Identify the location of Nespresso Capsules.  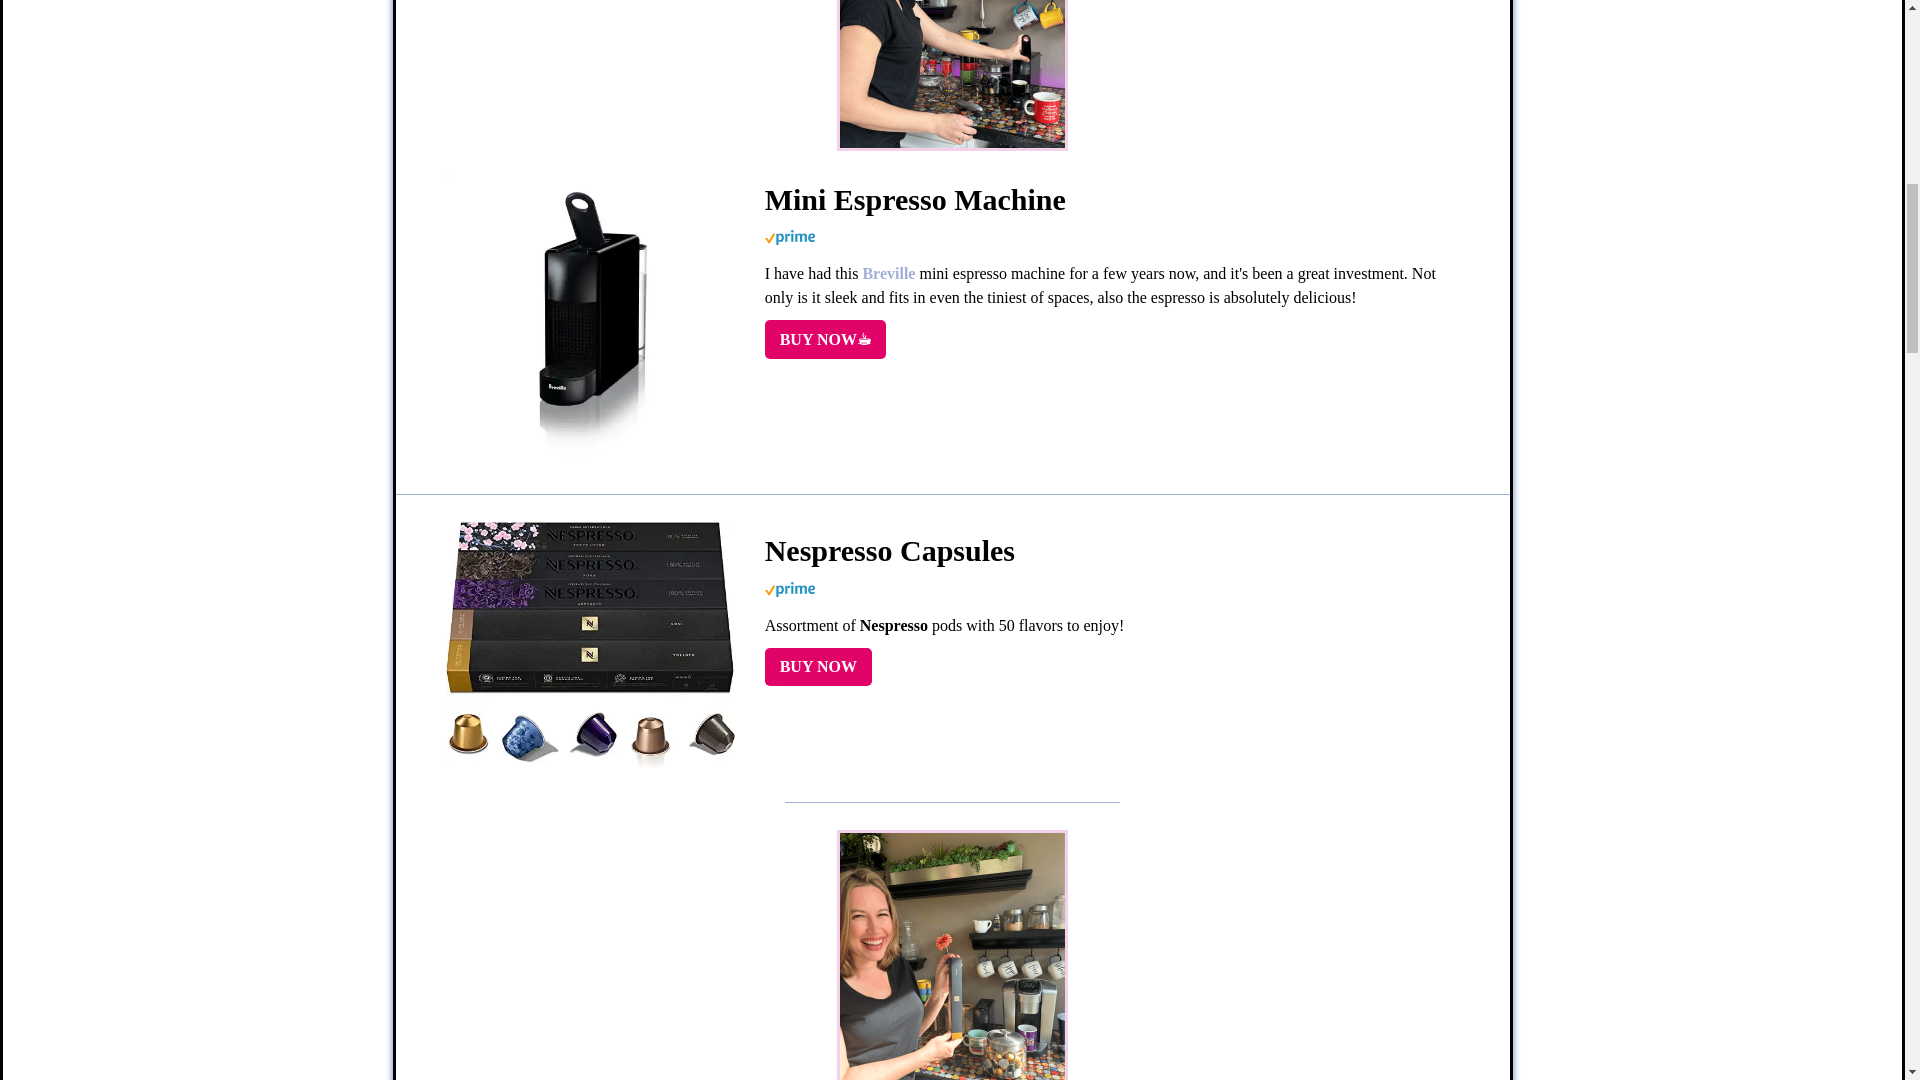
(818, 666).